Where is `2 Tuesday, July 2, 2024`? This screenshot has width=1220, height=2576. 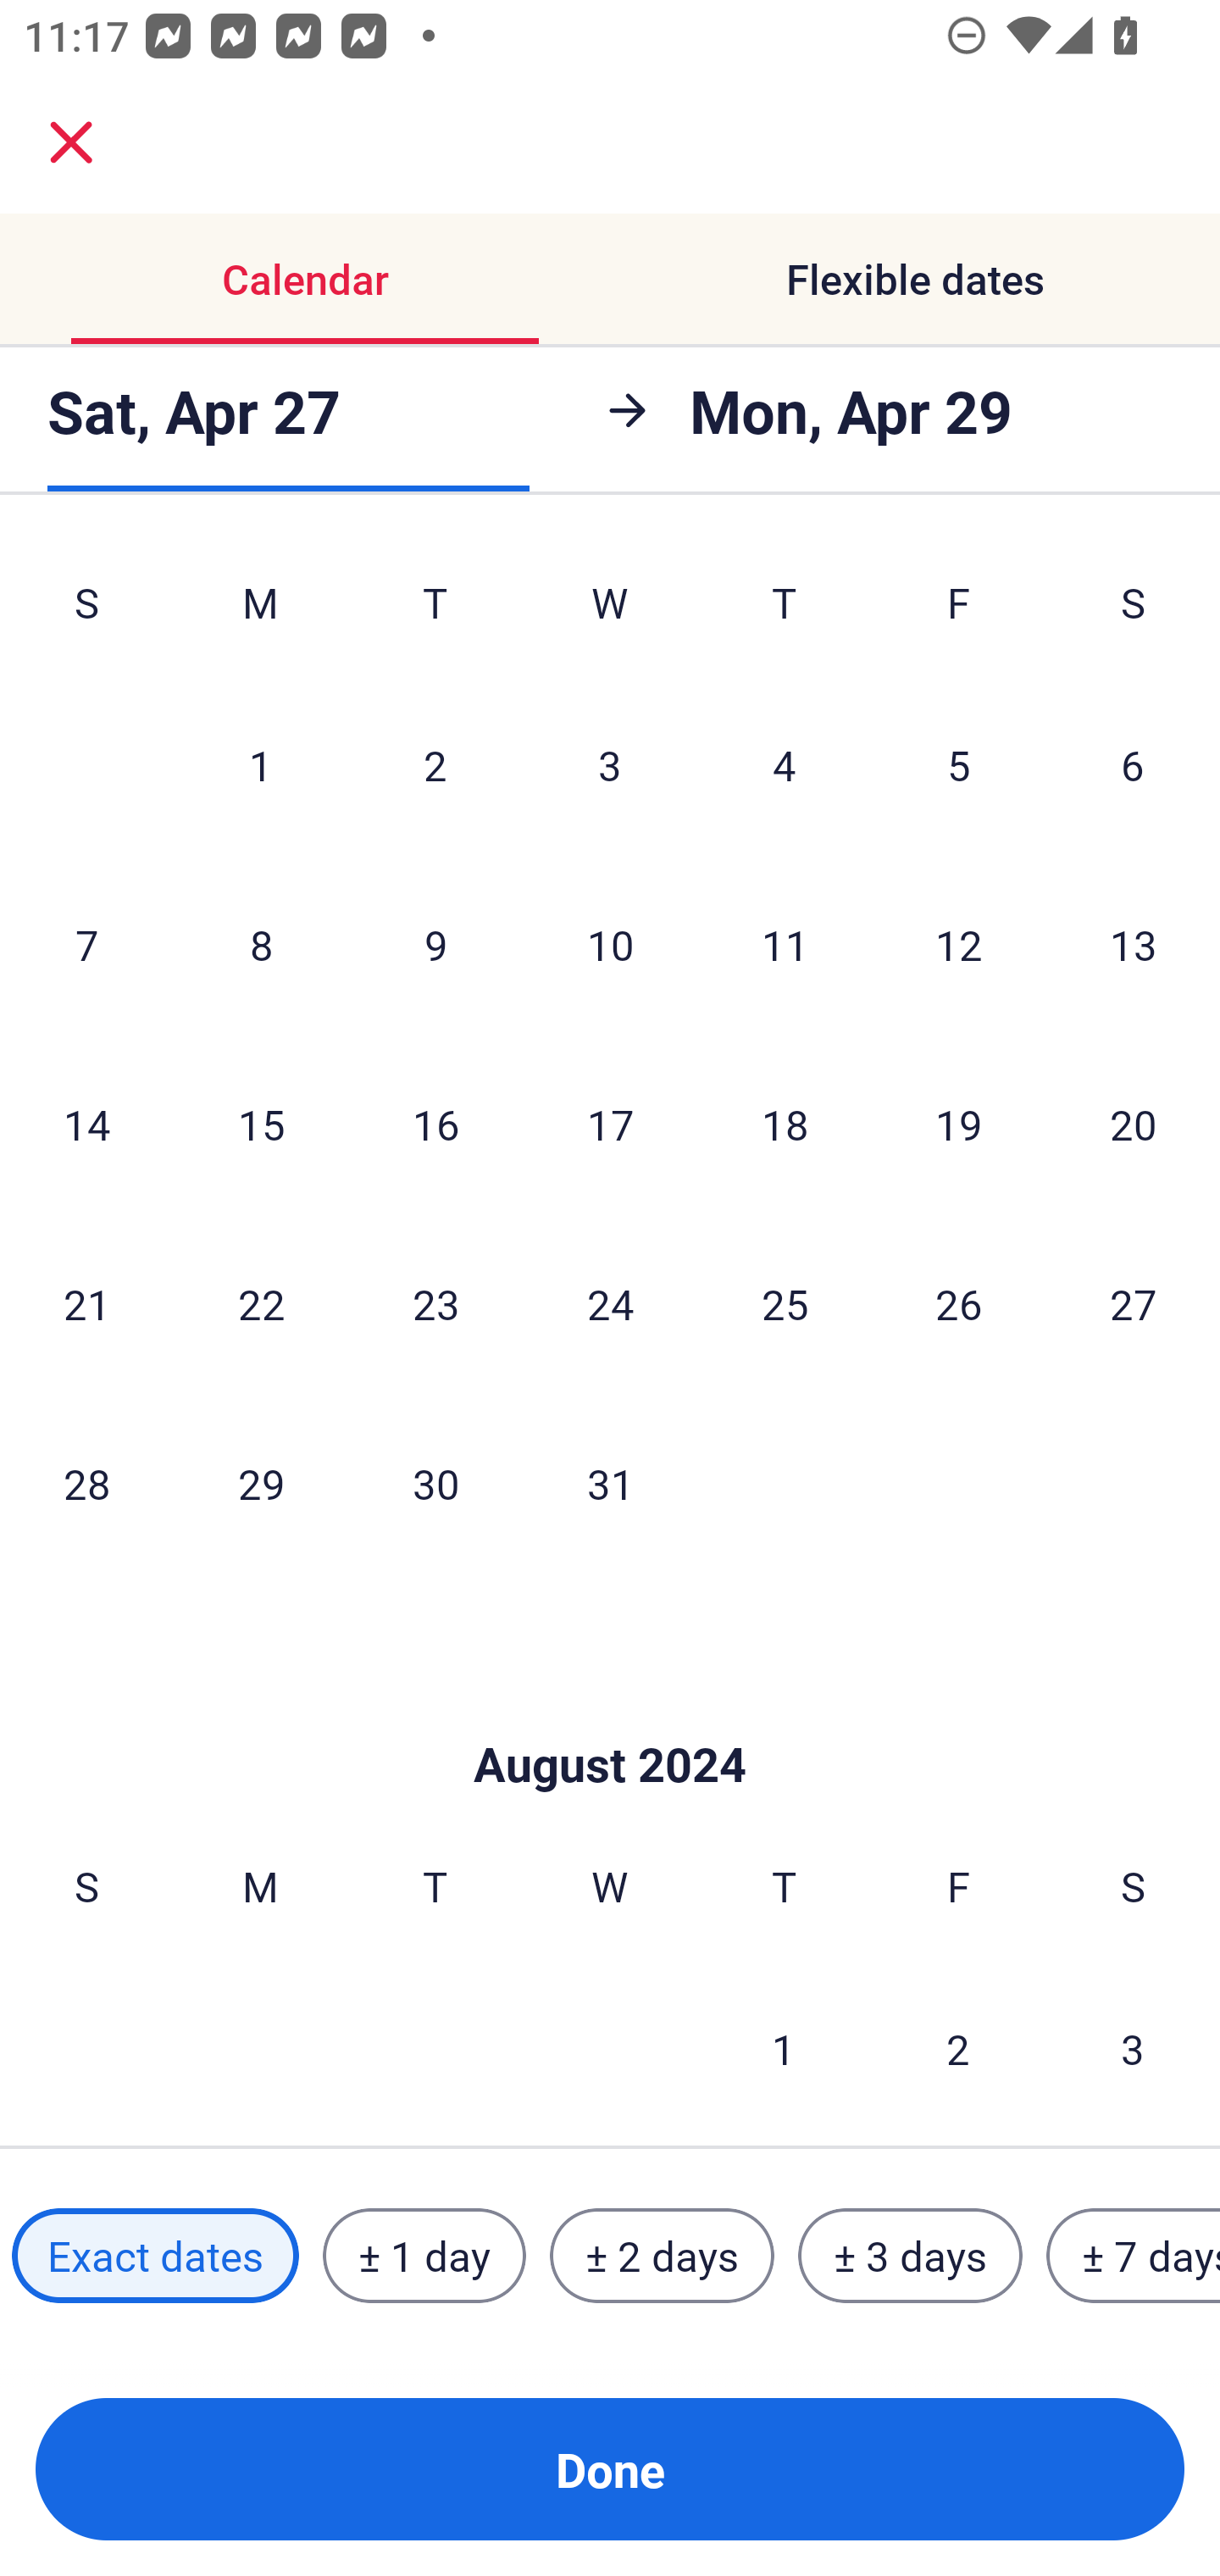
2 Tuesday, July 2, 2024 is located at coordinates (435, 764).